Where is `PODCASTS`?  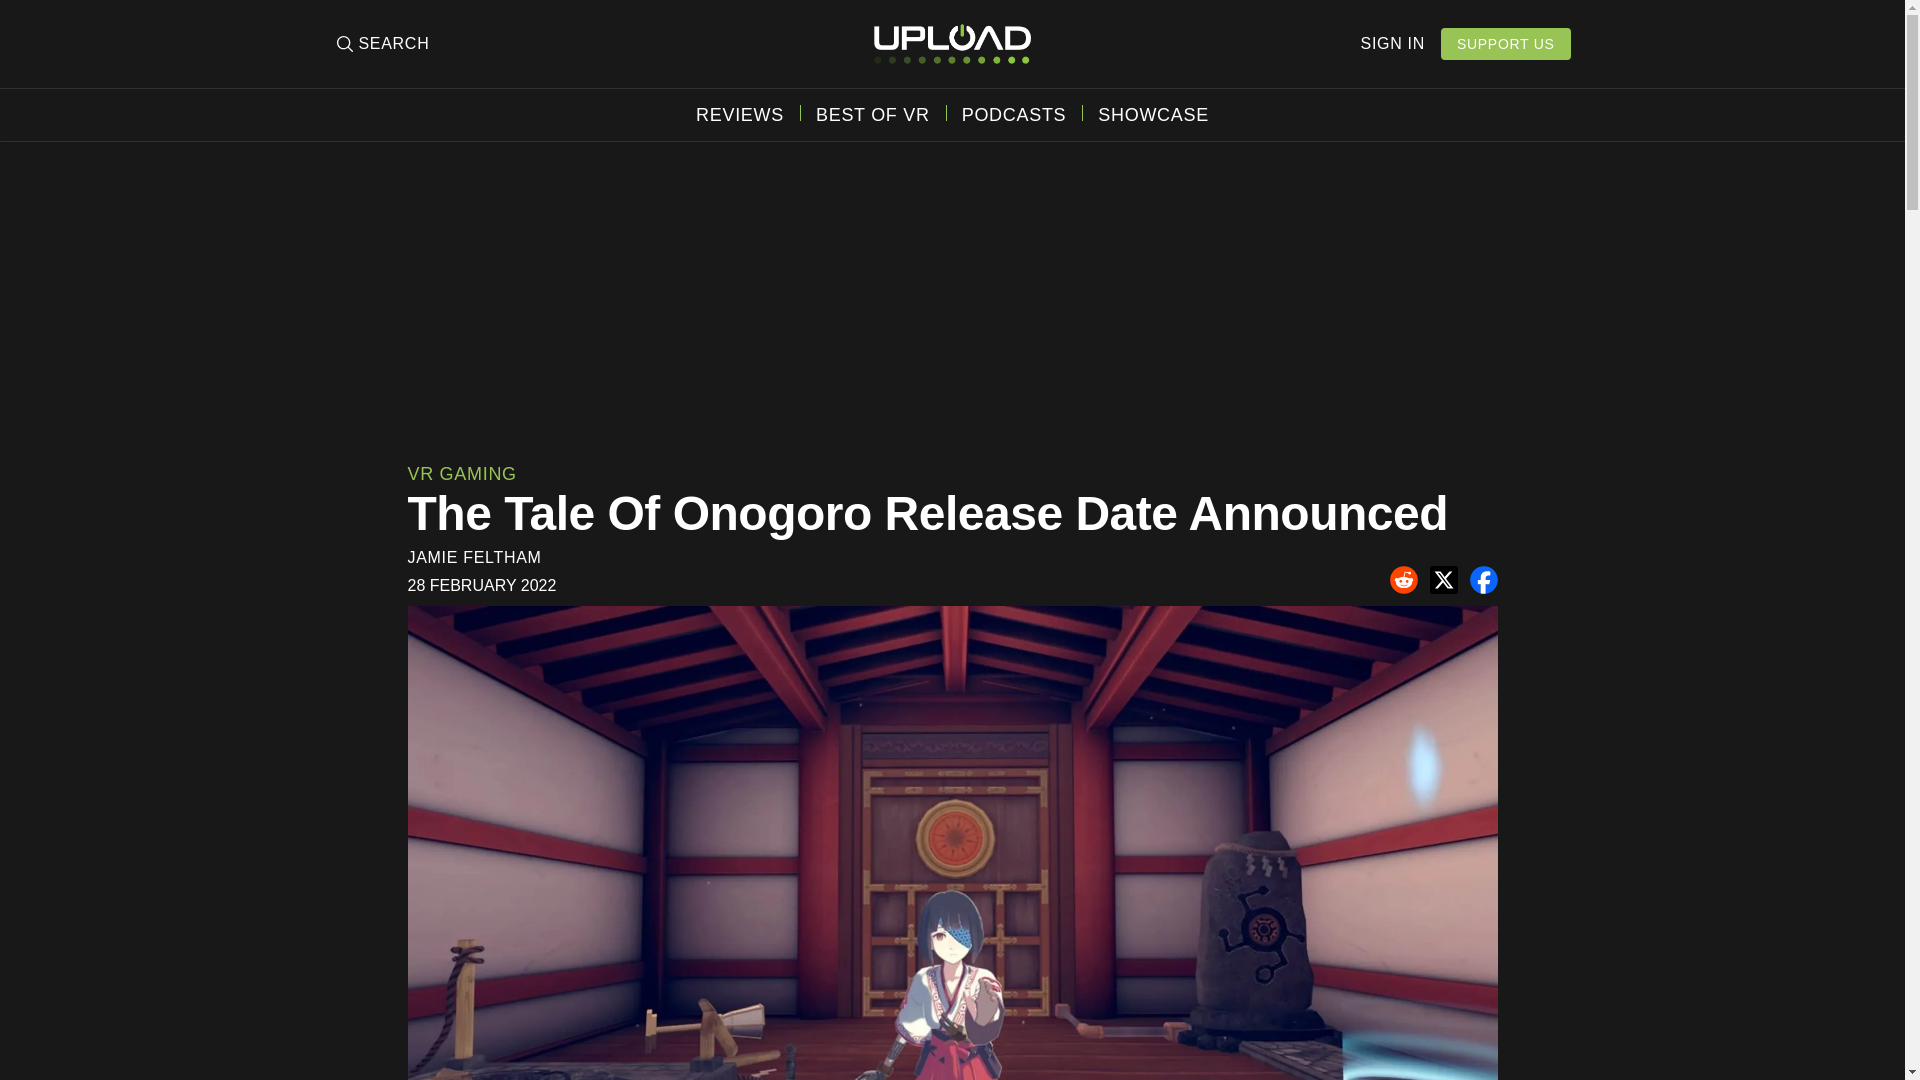
PODCASTS is located at coordinates (1014, 114).